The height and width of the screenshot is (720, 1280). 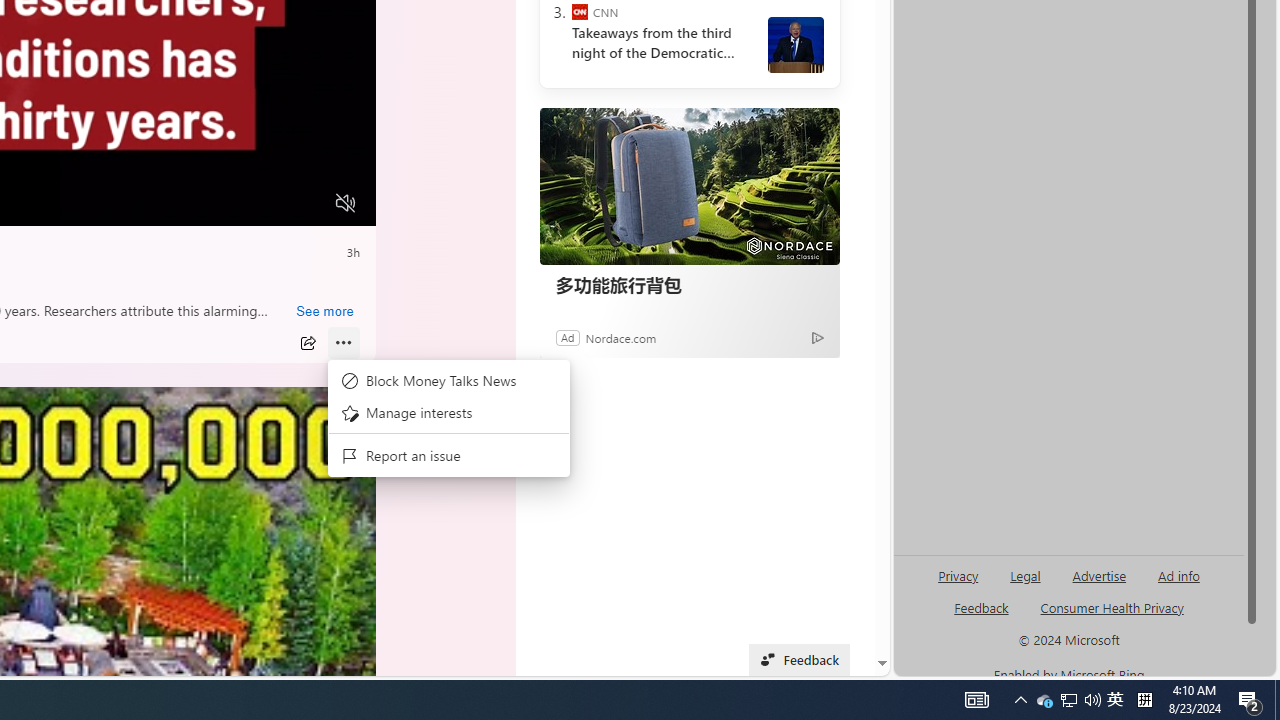 I want to click on Share, so click(x=307, y=343).